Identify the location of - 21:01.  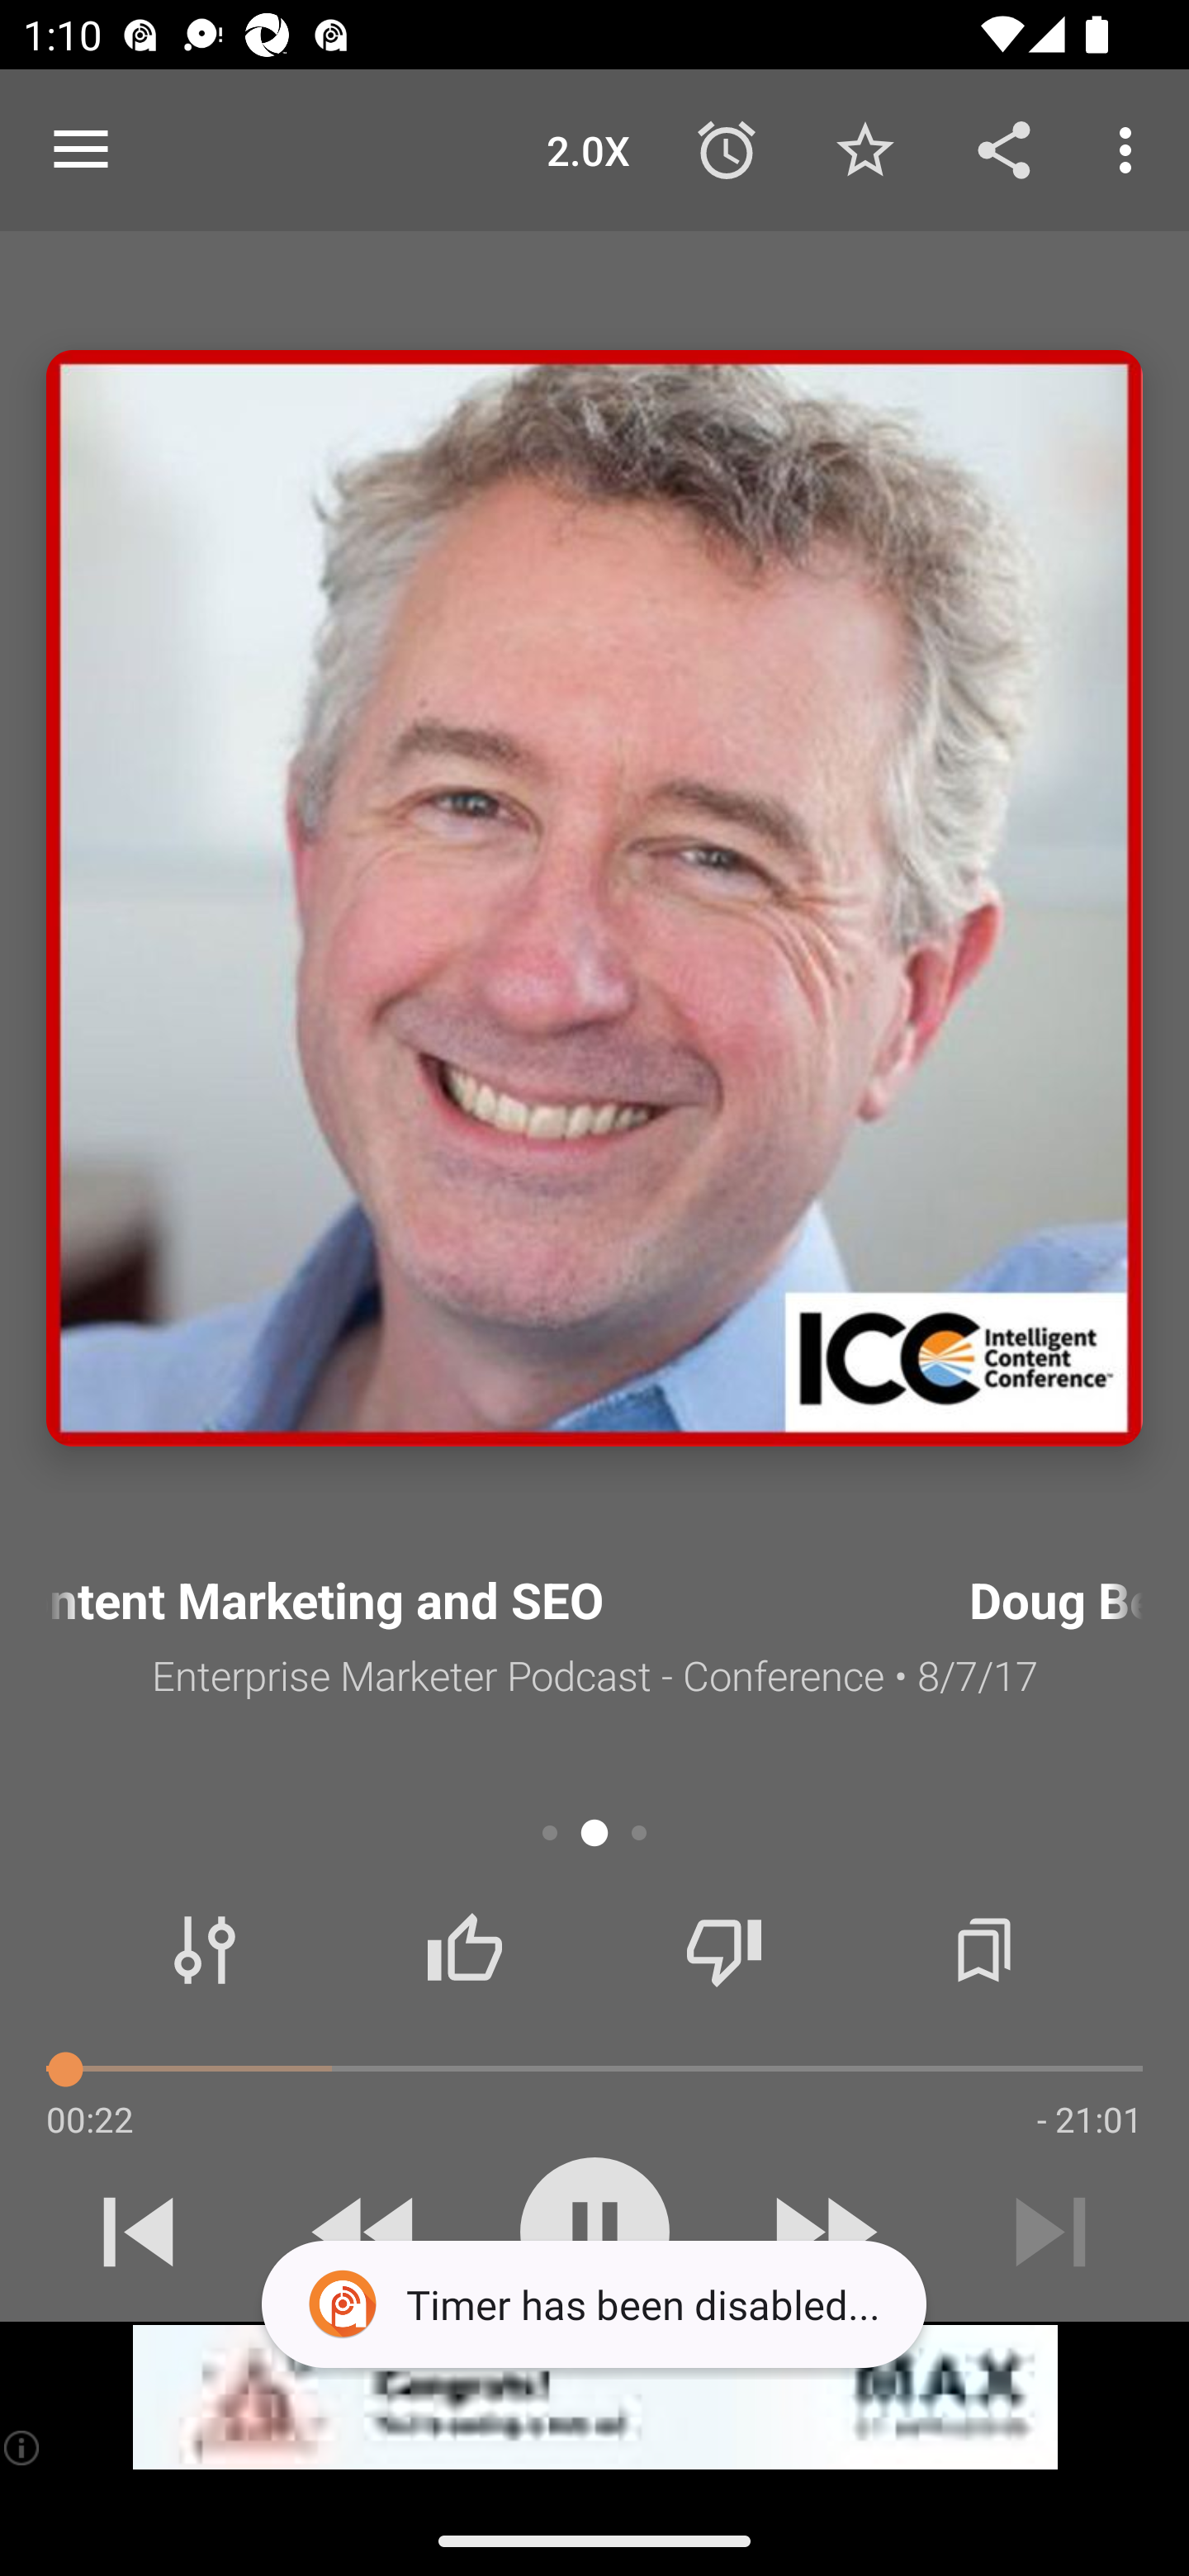
(1089, 2119).